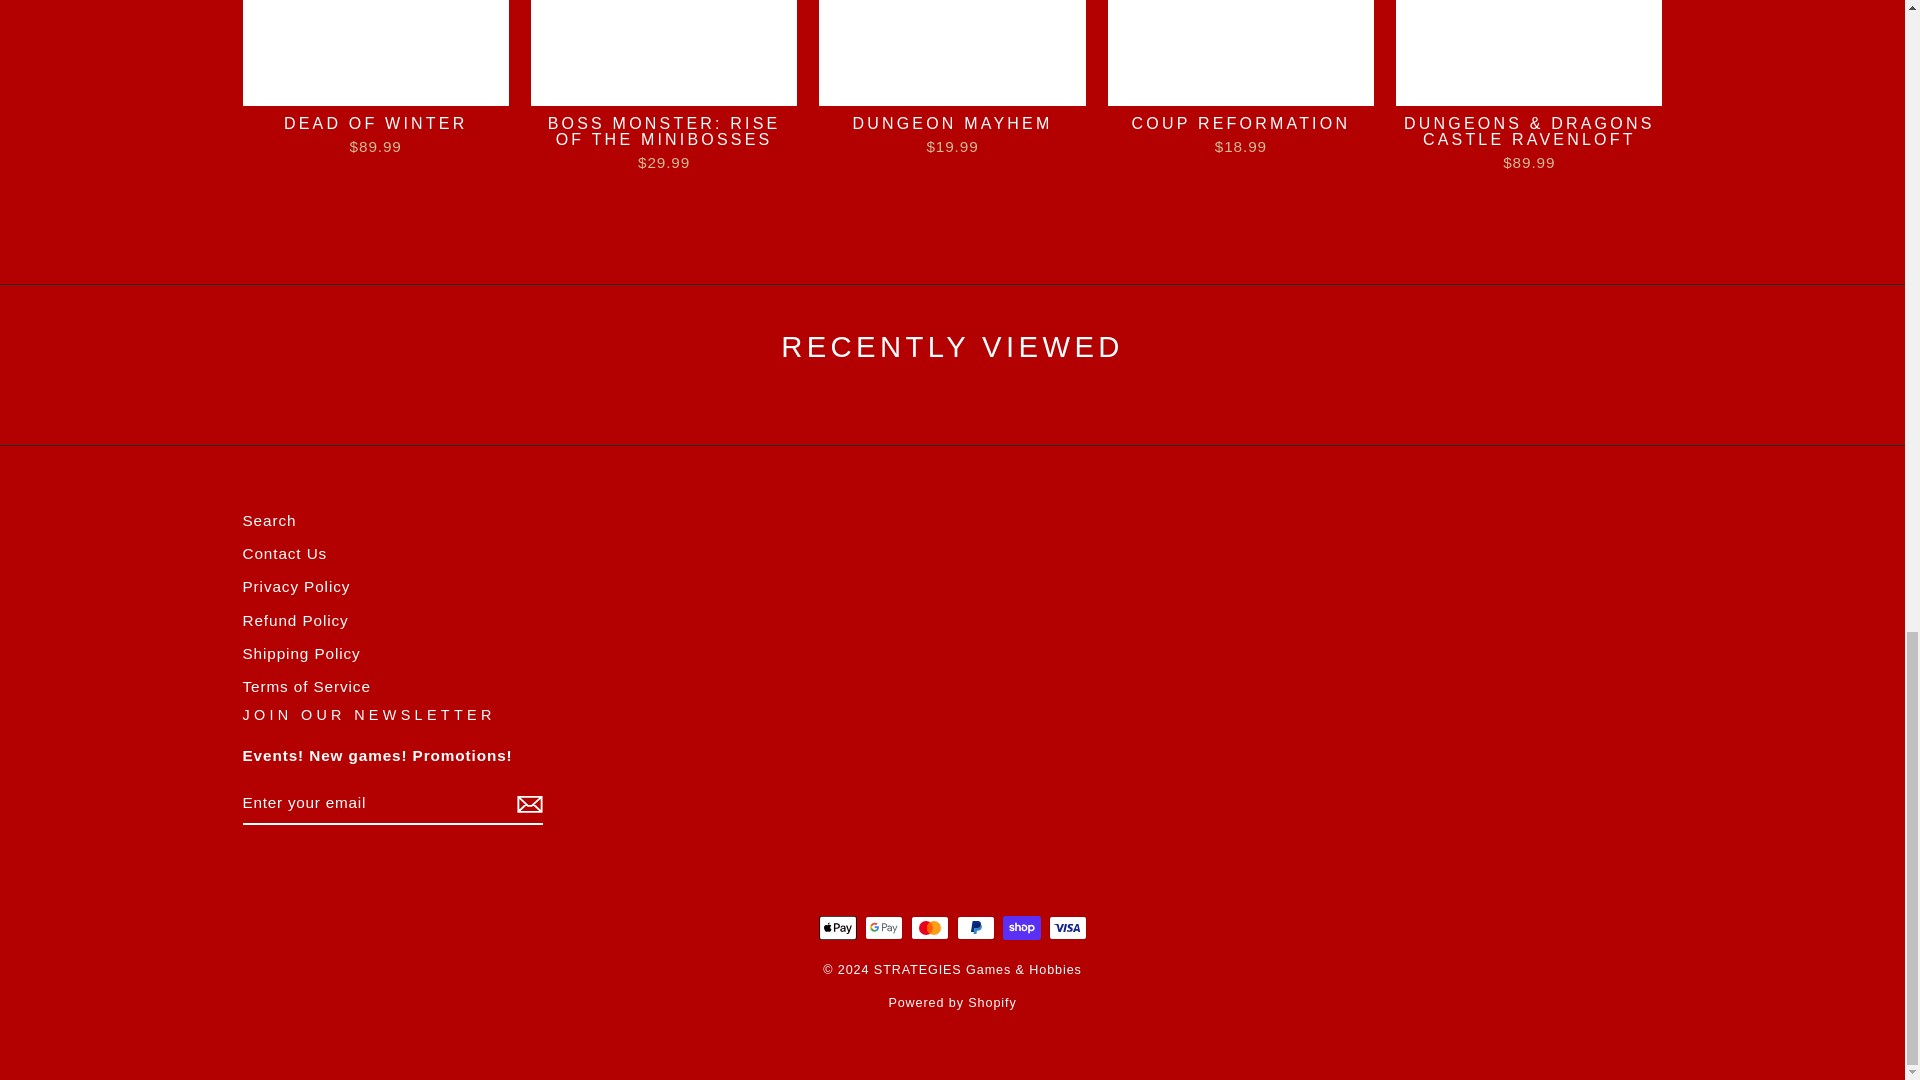  What do you see at coordinates (1021, 927) in the screenshot?
I see `Shop Pay` at bounding box center [1021, 927].